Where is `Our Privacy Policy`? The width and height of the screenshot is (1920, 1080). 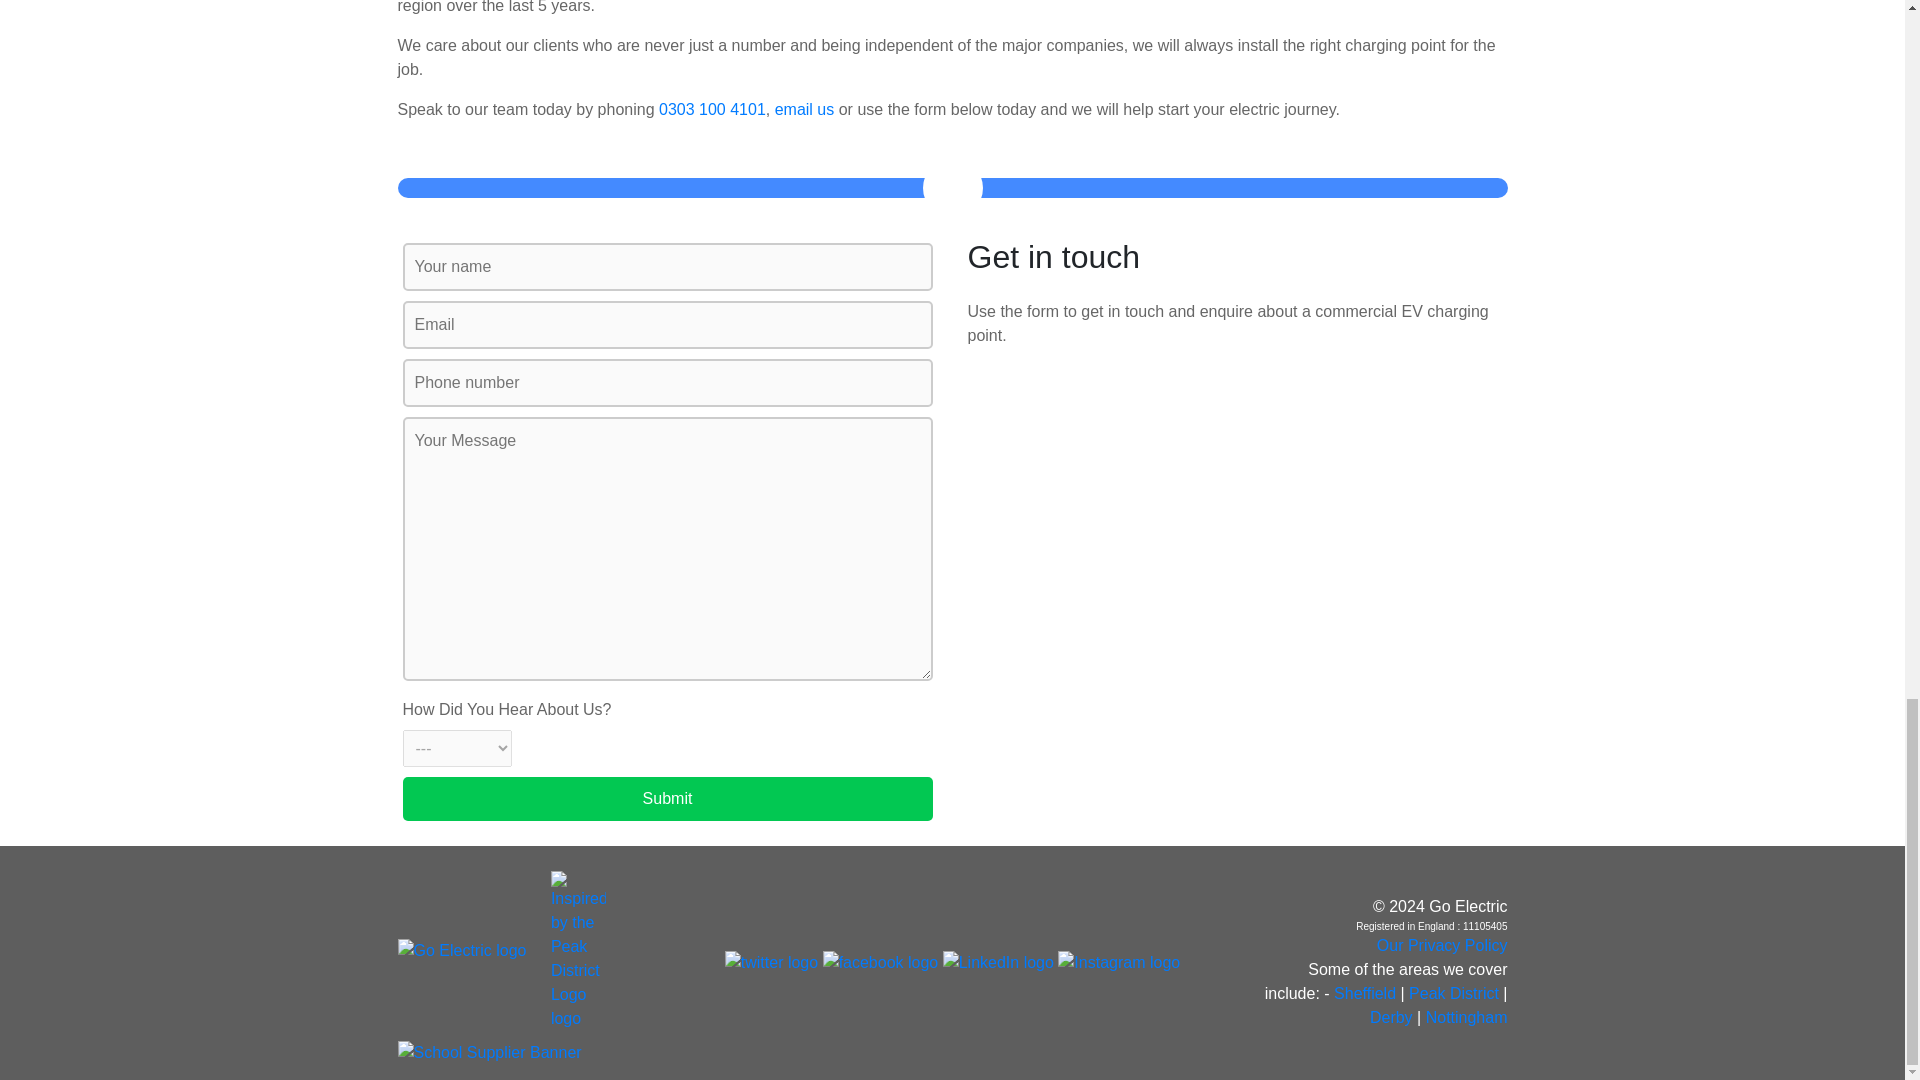
Our Privacy Policy is located at coordinates (1442, 945).